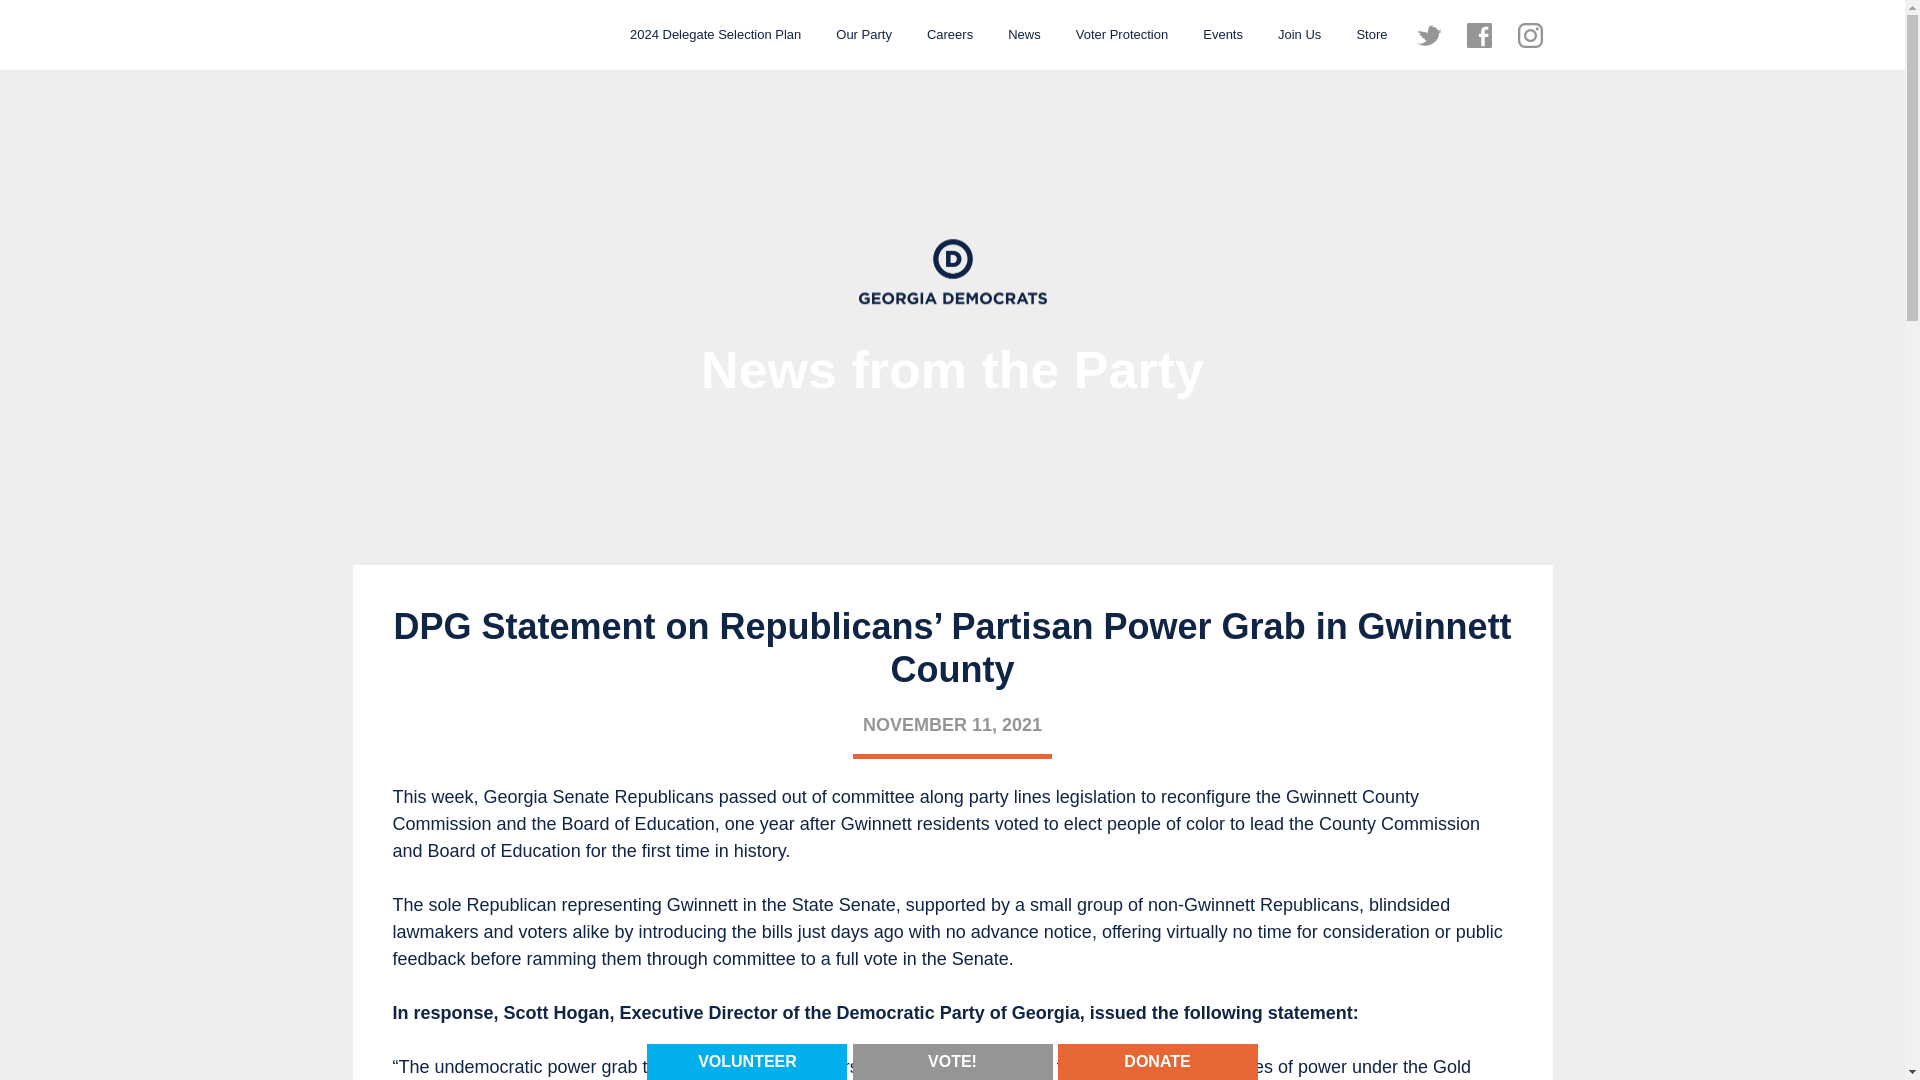 Image resolution: width=1920 pixels, height=1080 pixels. I want to click on 2024 Delegate Selection Plan, so click(715, 34).